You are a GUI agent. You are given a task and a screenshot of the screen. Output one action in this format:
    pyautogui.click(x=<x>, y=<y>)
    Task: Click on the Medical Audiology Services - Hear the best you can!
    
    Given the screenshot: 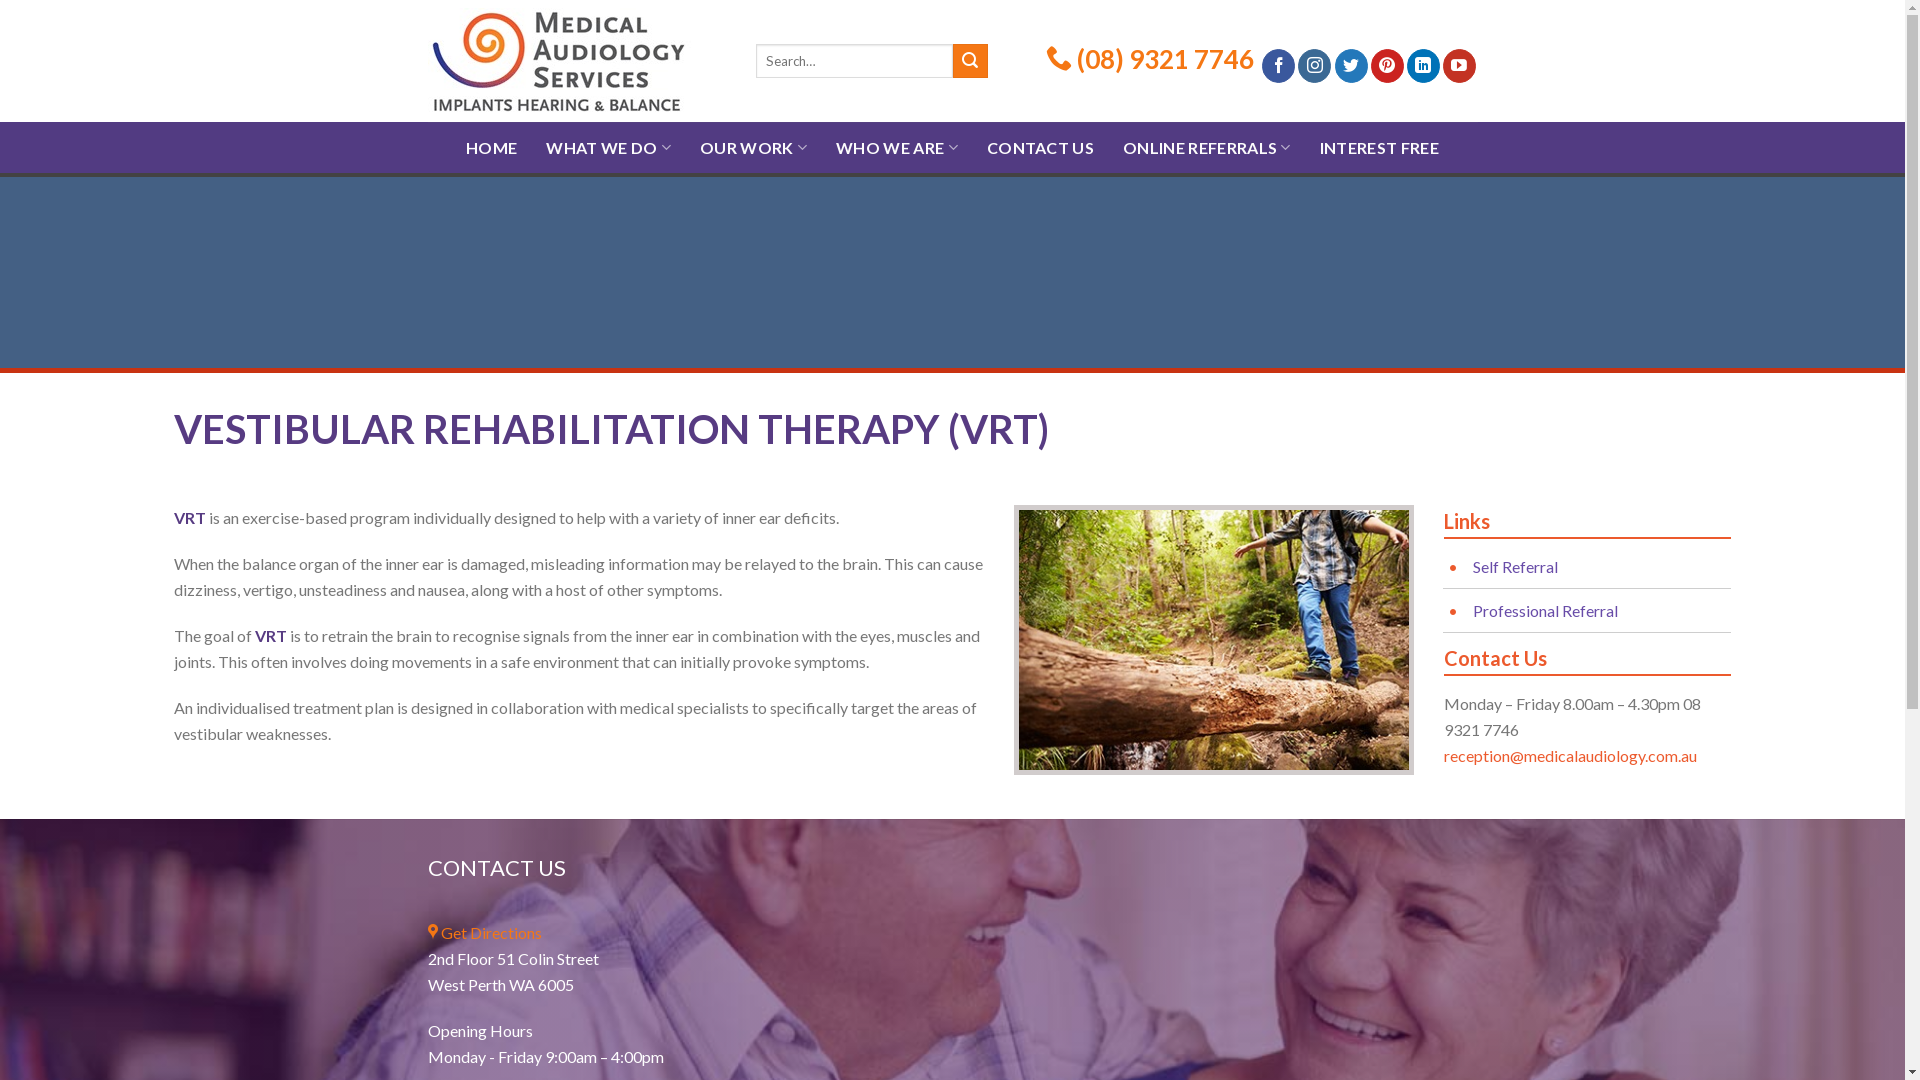 What is the action you would take?
    pyautogui.click(x=577, y=61)
    